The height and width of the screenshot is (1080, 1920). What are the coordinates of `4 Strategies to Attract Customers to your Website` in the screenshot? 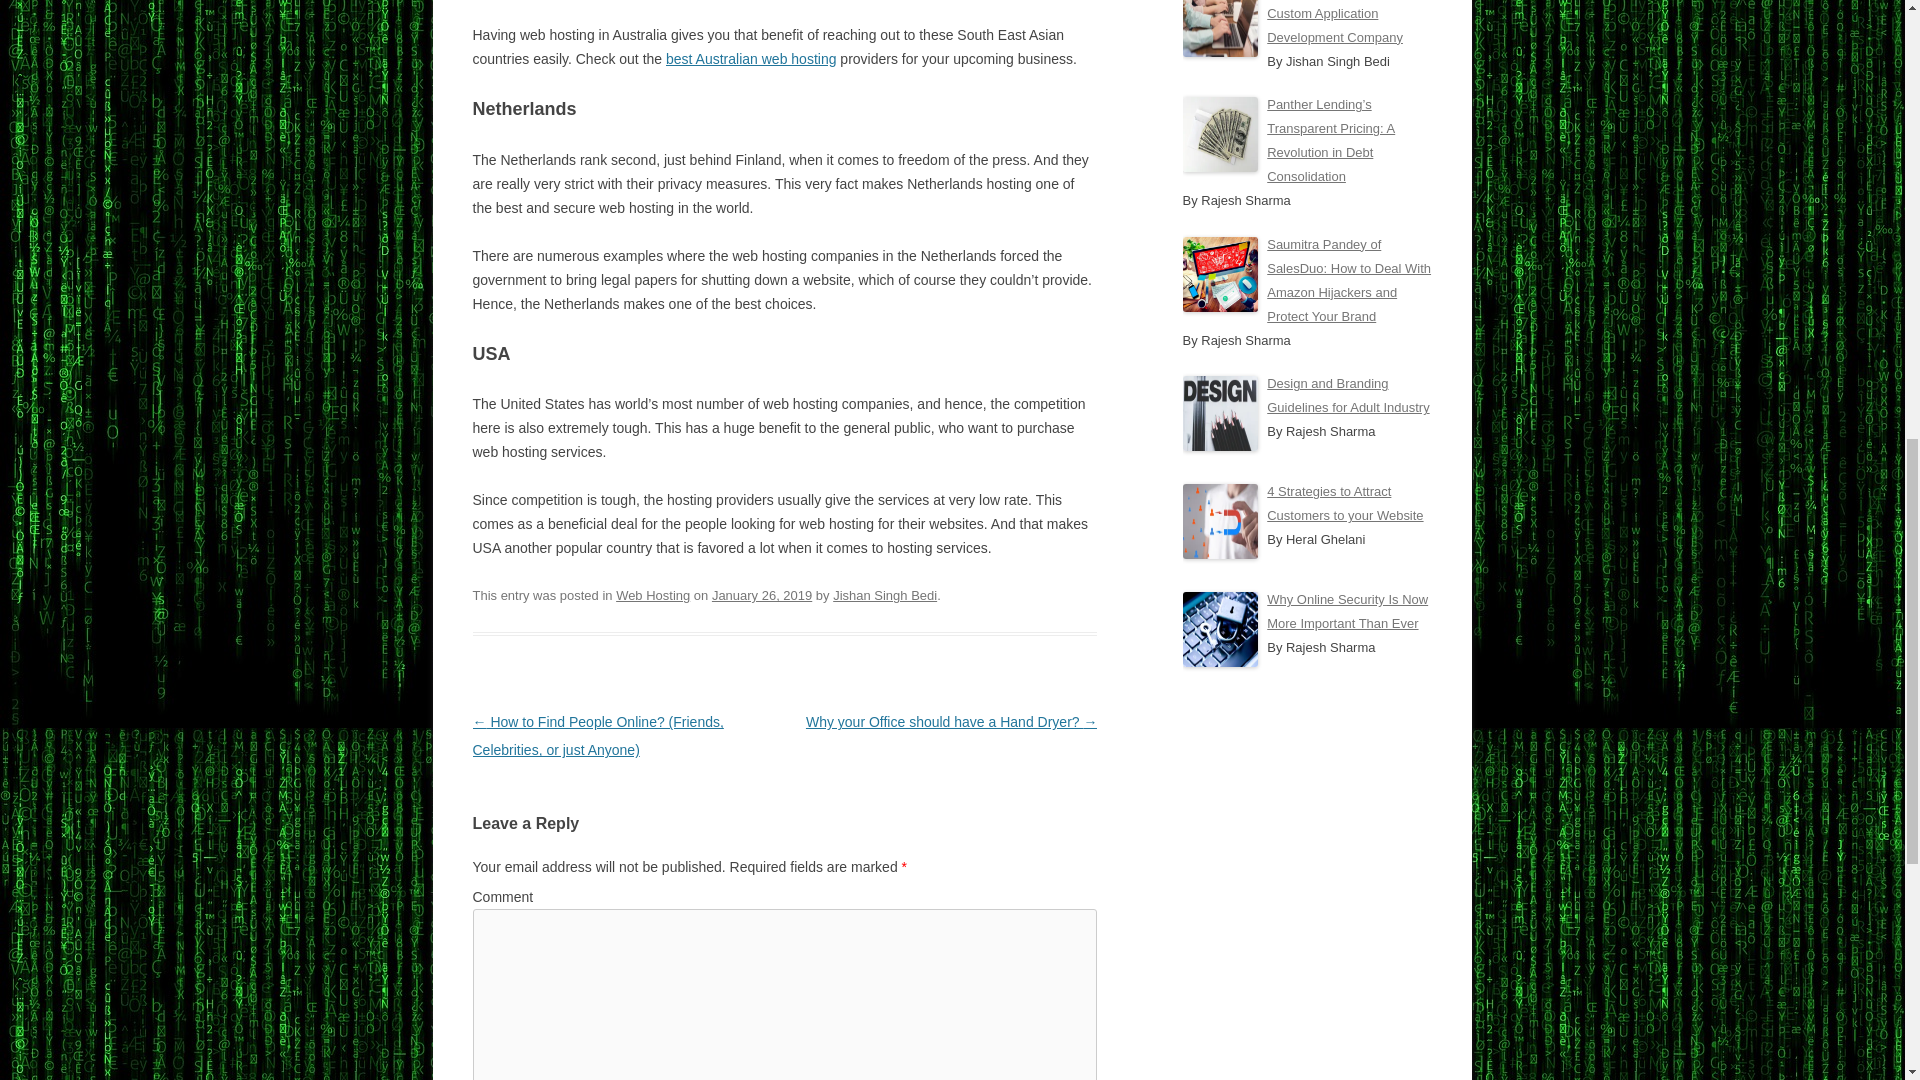 It's located at (1344, 502).